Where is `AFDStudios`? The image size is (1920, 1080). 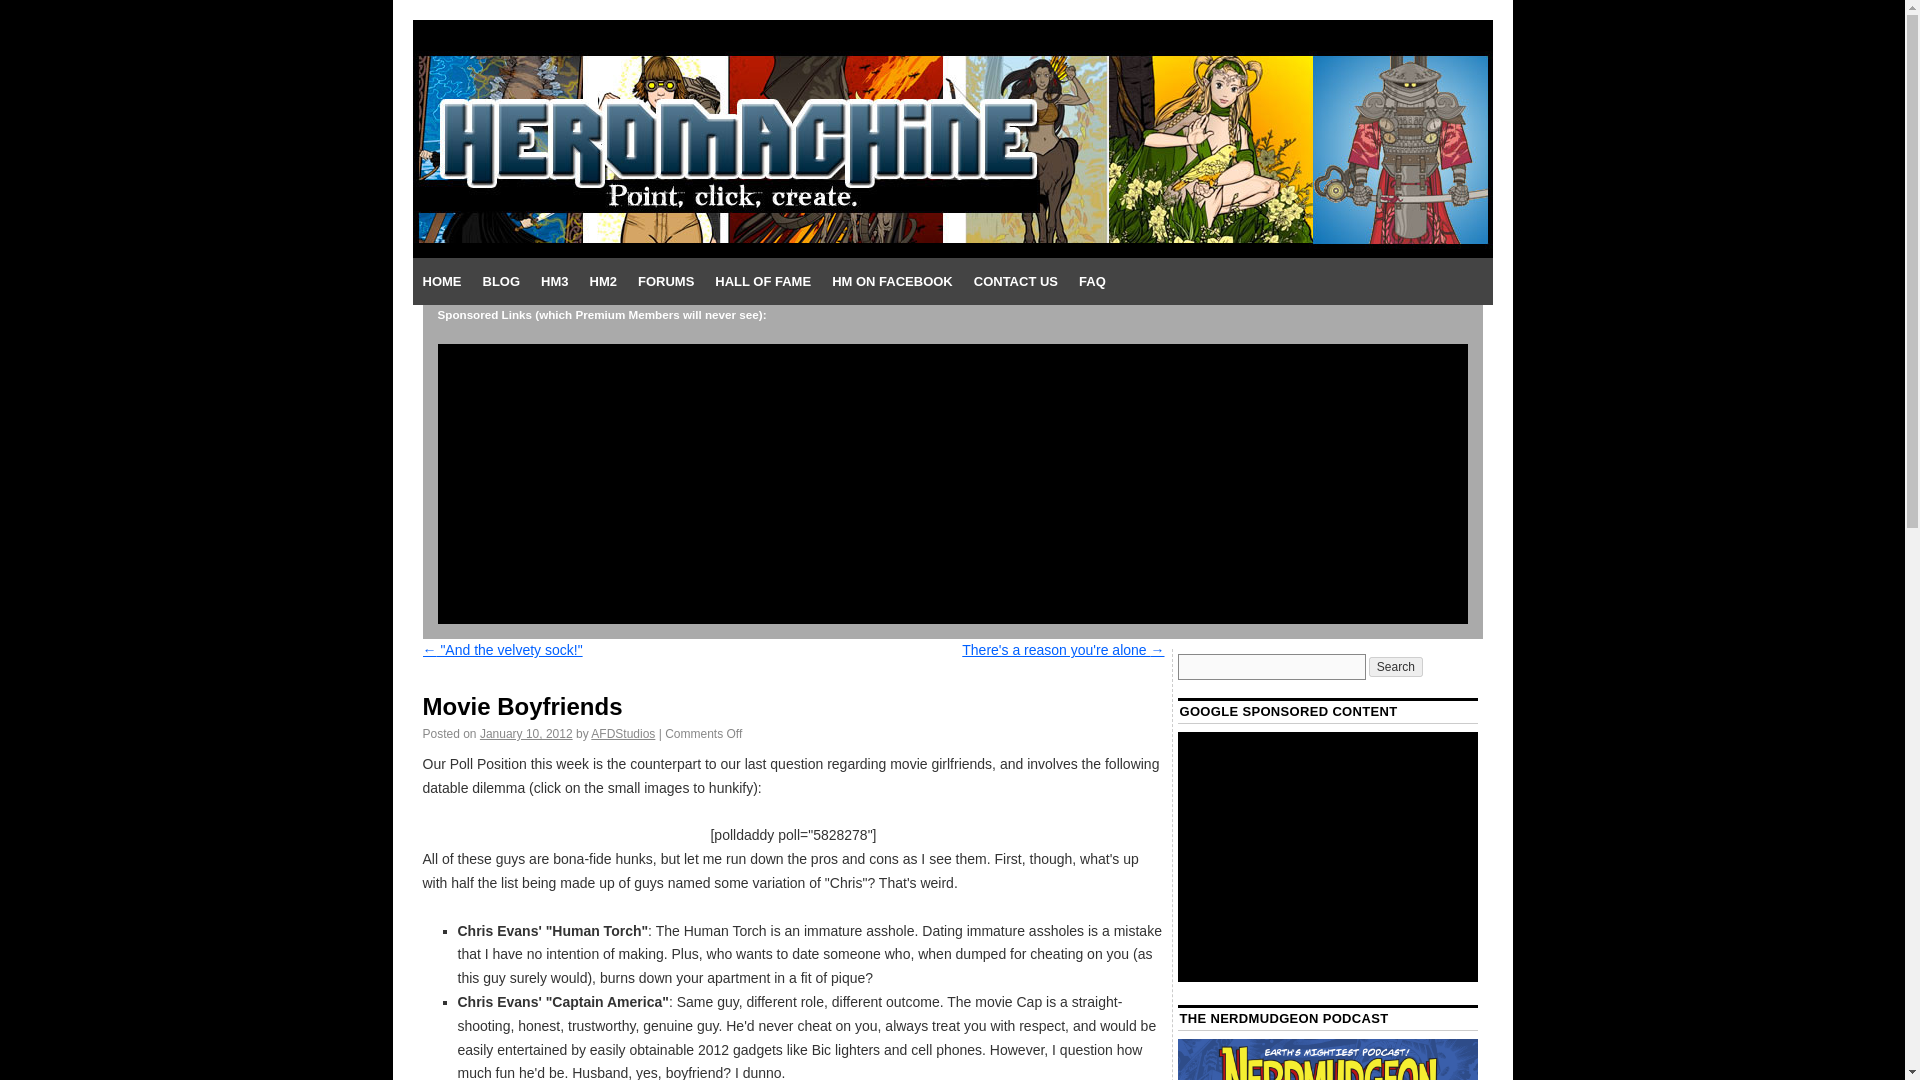
AFDStudios is located at coordinates (622, 733).